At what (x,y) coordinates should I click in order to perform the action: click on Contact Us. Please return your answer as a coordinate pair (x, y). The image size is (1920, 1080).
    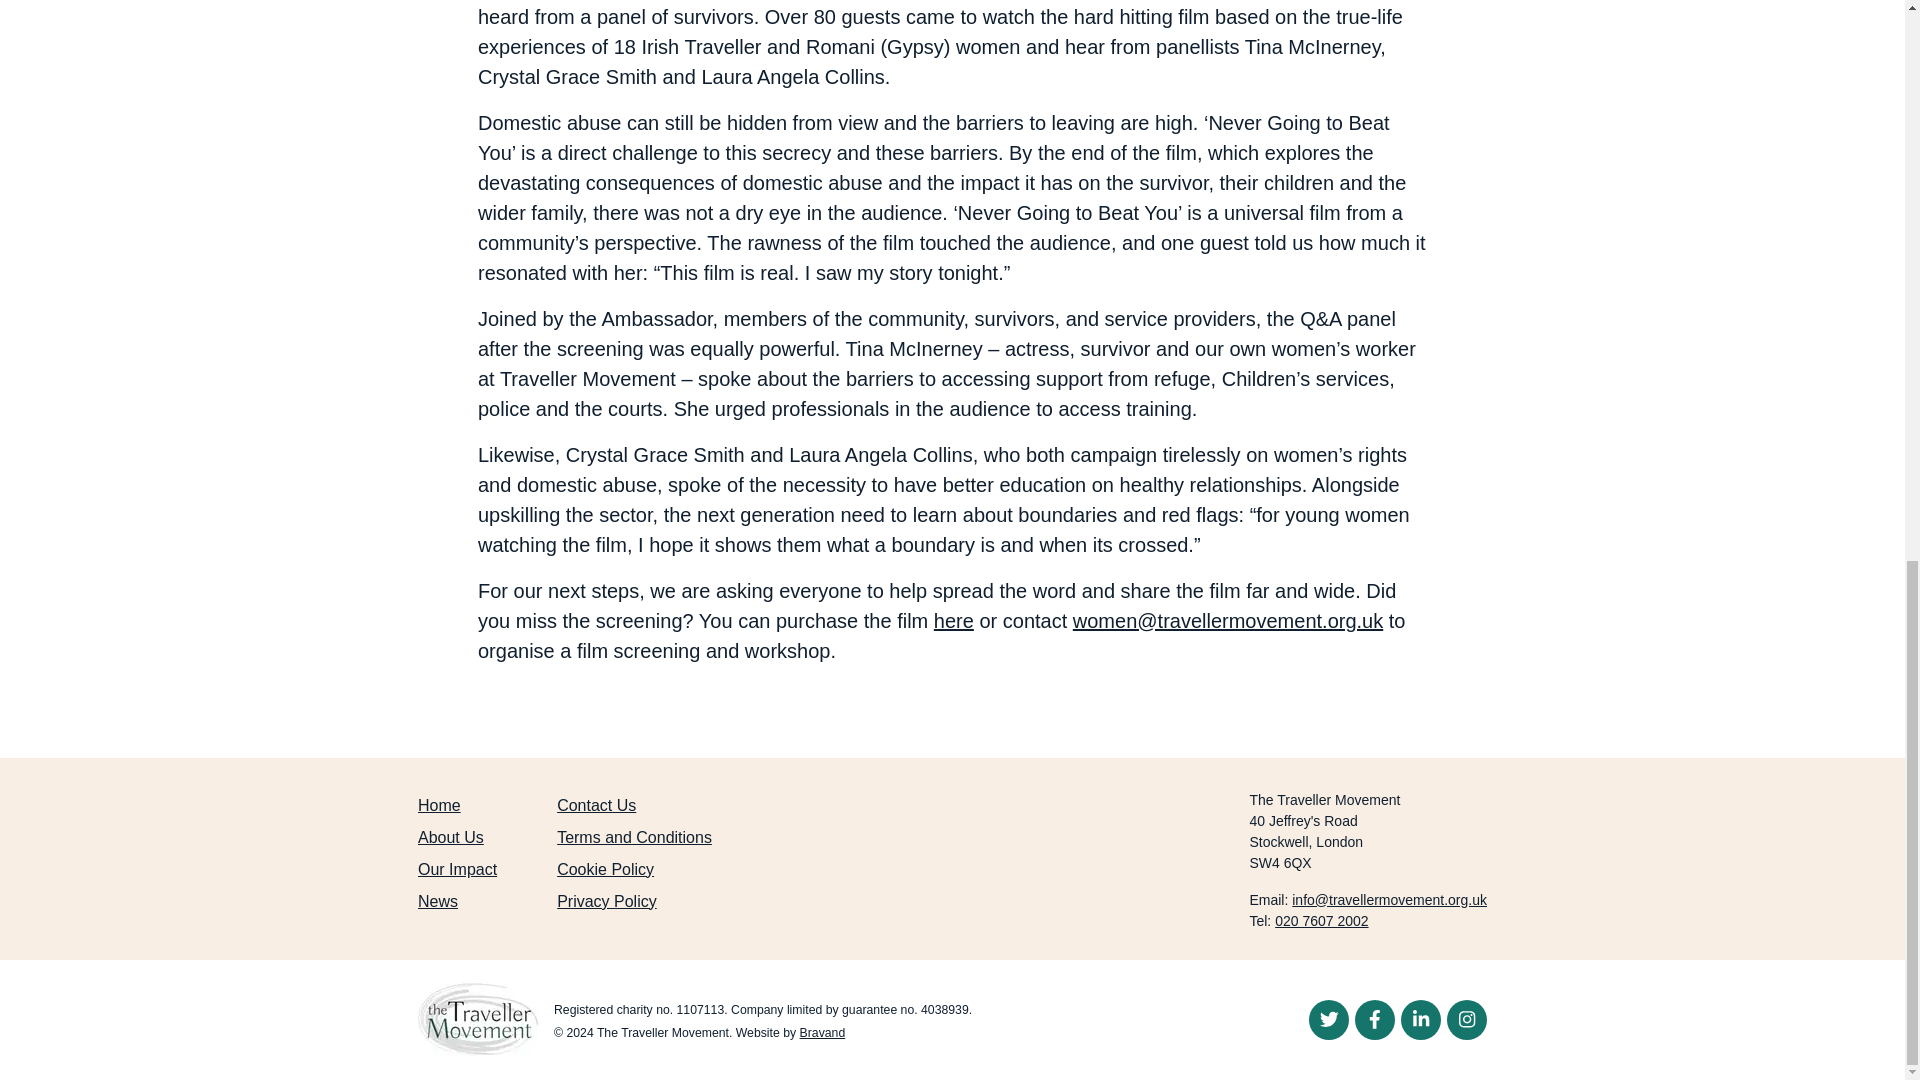
    Looking at the image, I should click on (596, 806).